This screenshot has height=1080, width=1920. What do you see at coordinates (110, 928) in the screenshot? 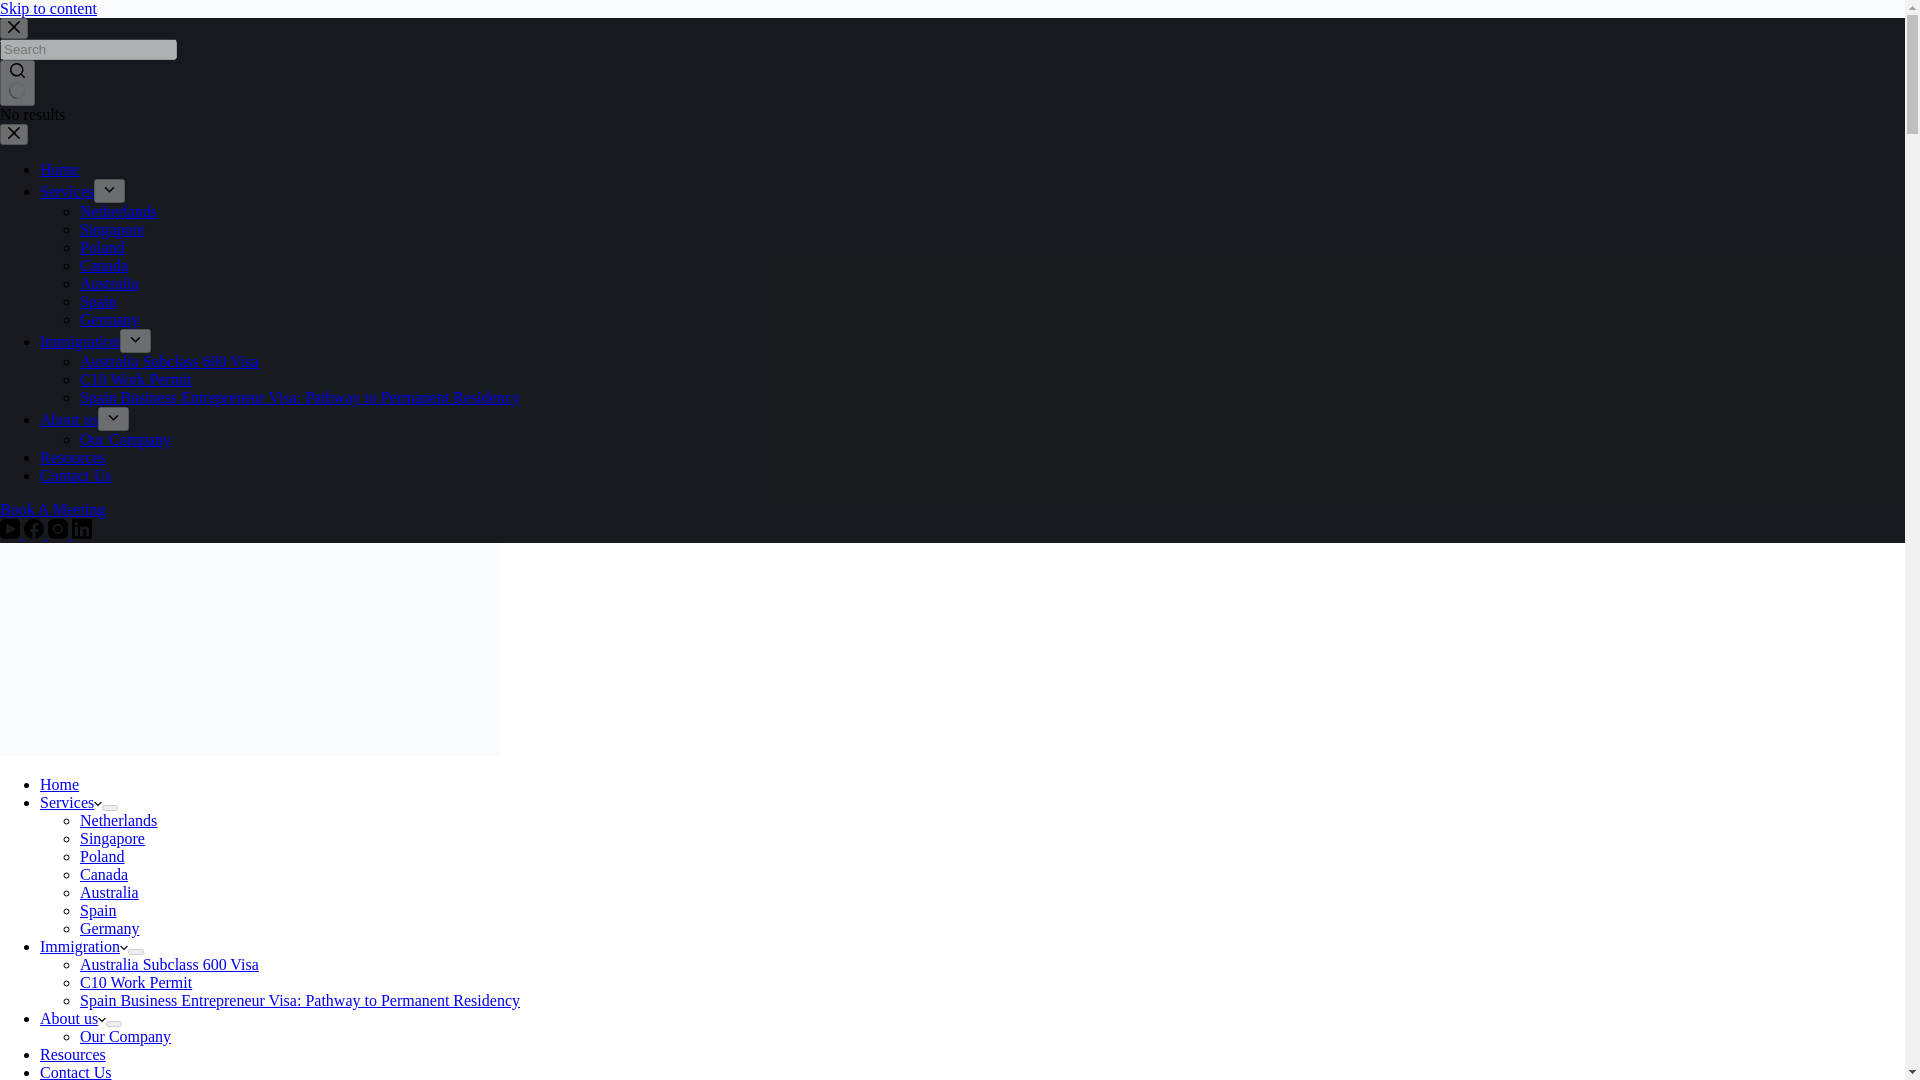
I see `Germany` at bounding box center [110, 928].